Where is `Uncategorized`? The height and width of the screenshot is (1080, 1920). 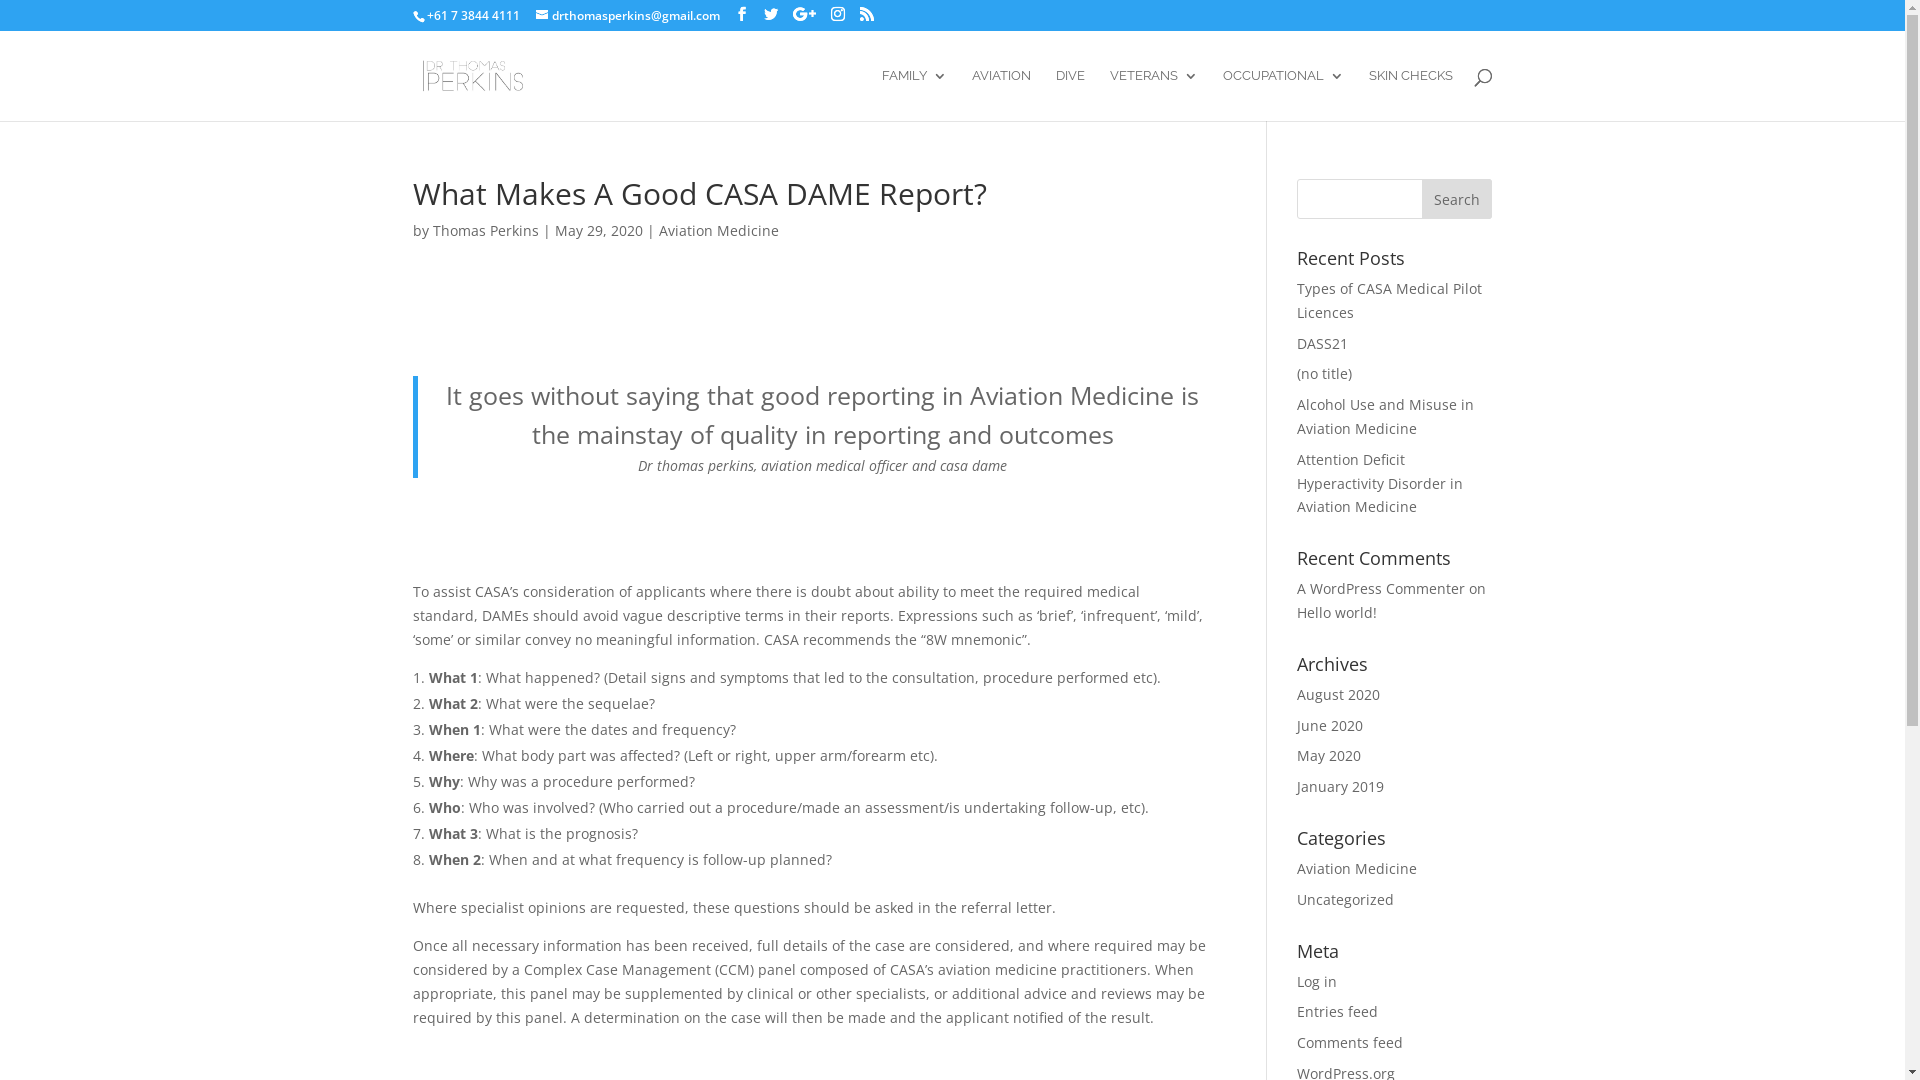 Uncategorized is located at coordinates (1346, 900).